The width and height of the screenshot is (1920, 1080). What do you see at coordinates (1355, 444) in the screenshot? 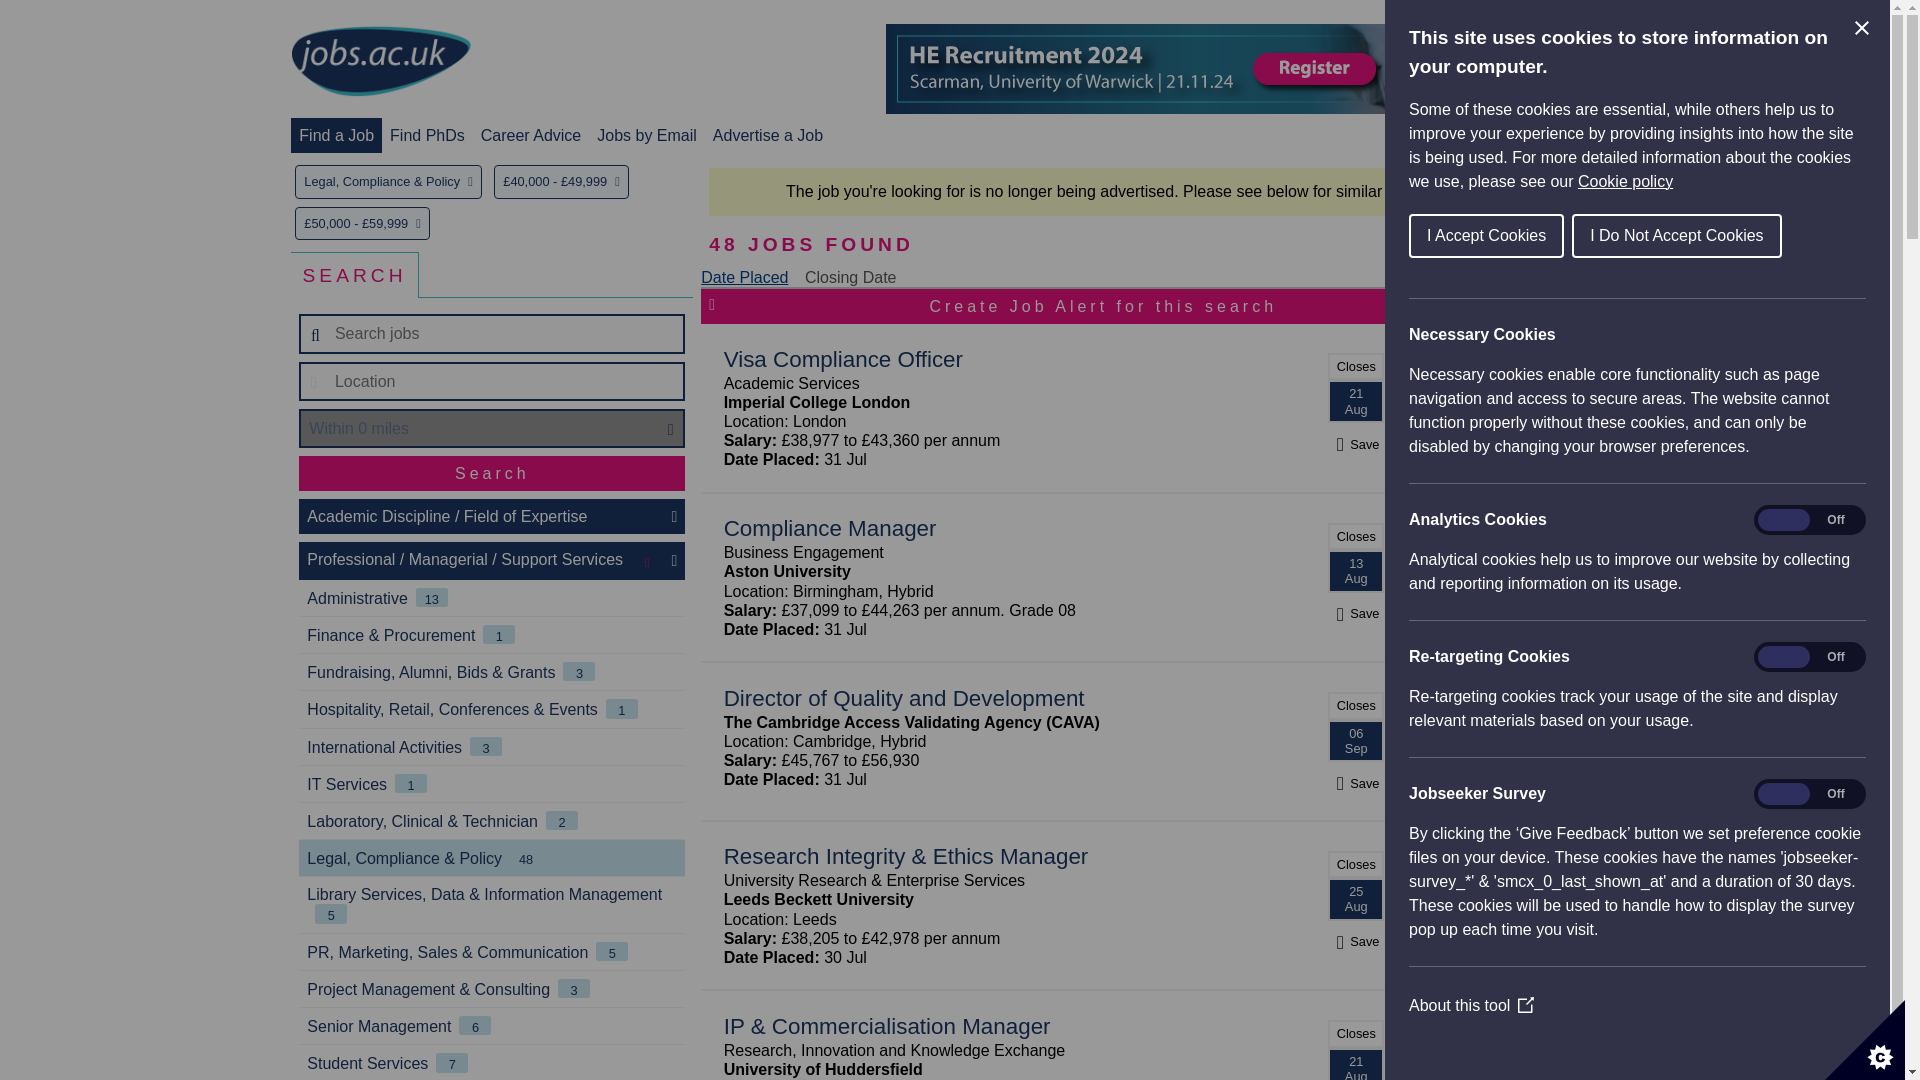
I see `Save job` at bounding box center [1355, 444].